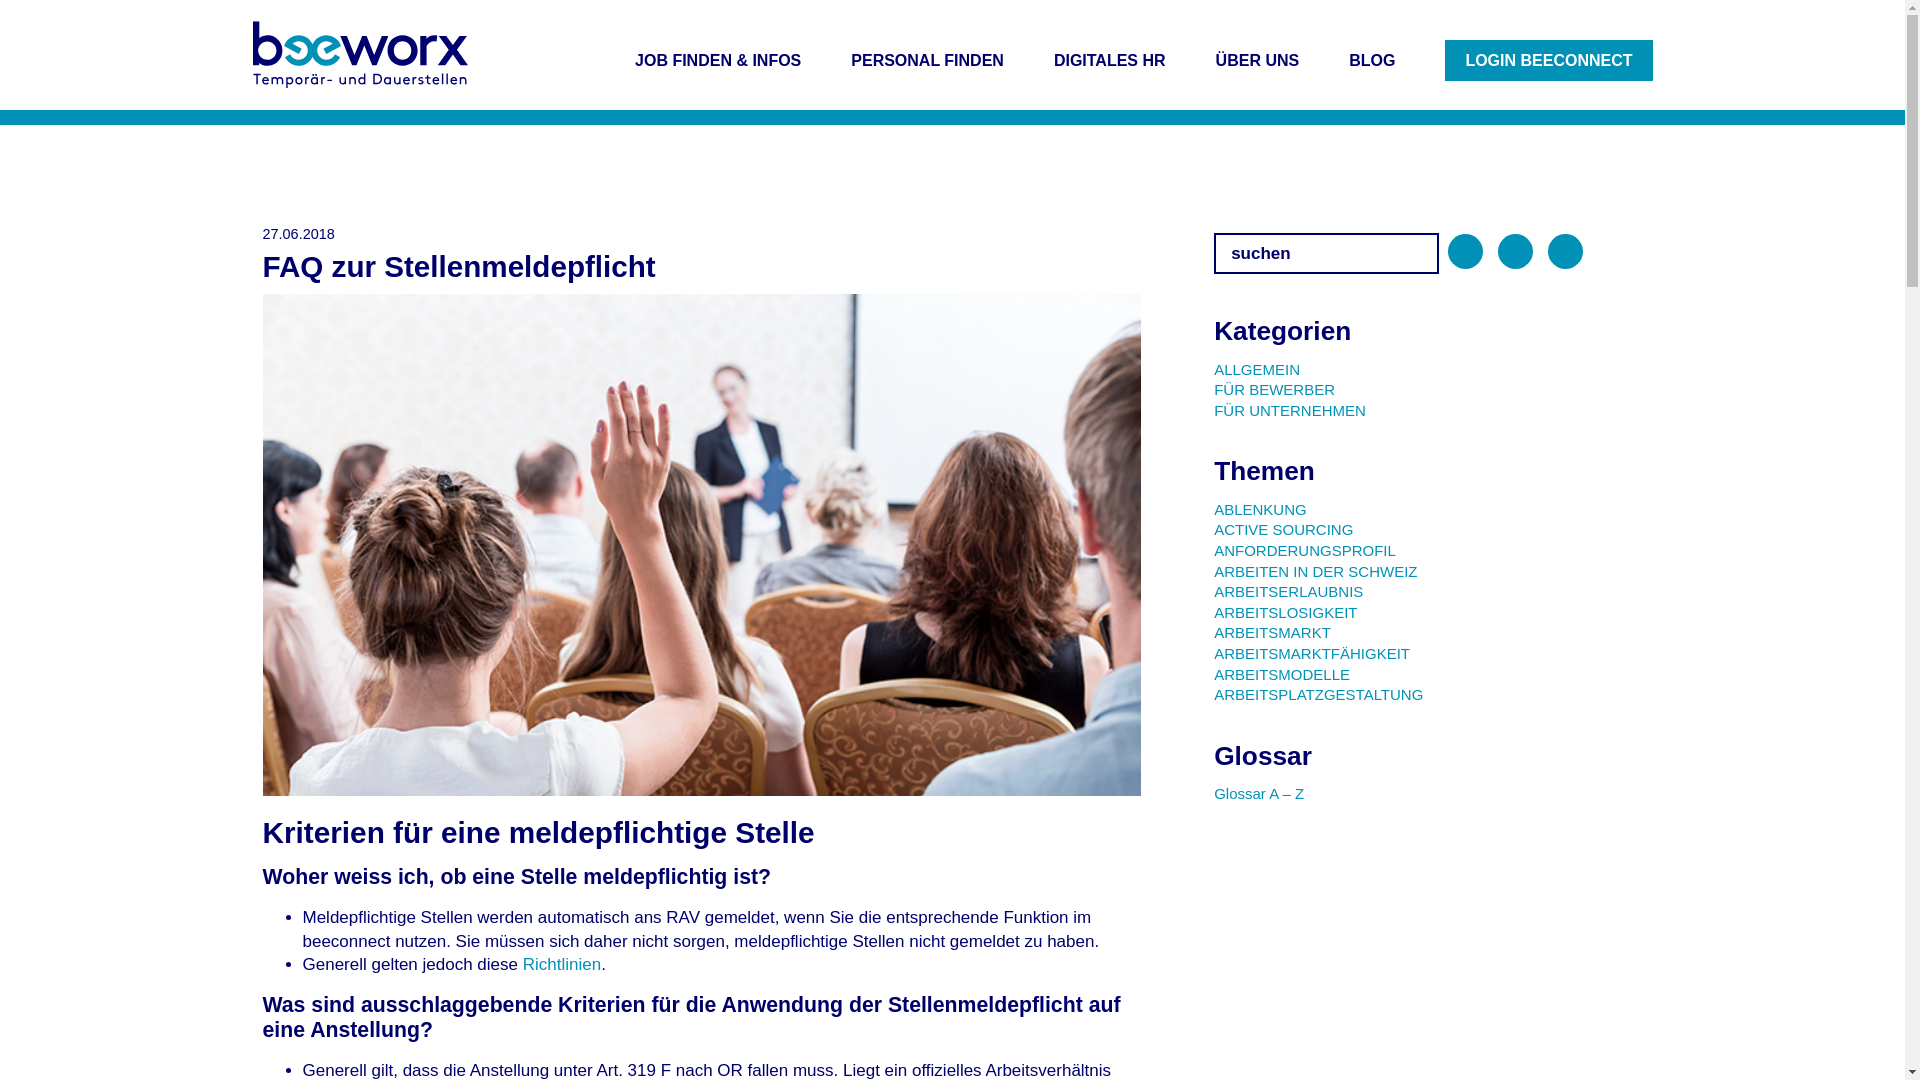  Describe the element at coordinates (1305, 550) in the screenshot. I see `ANFORDERUNGSPROFIL` at that location.